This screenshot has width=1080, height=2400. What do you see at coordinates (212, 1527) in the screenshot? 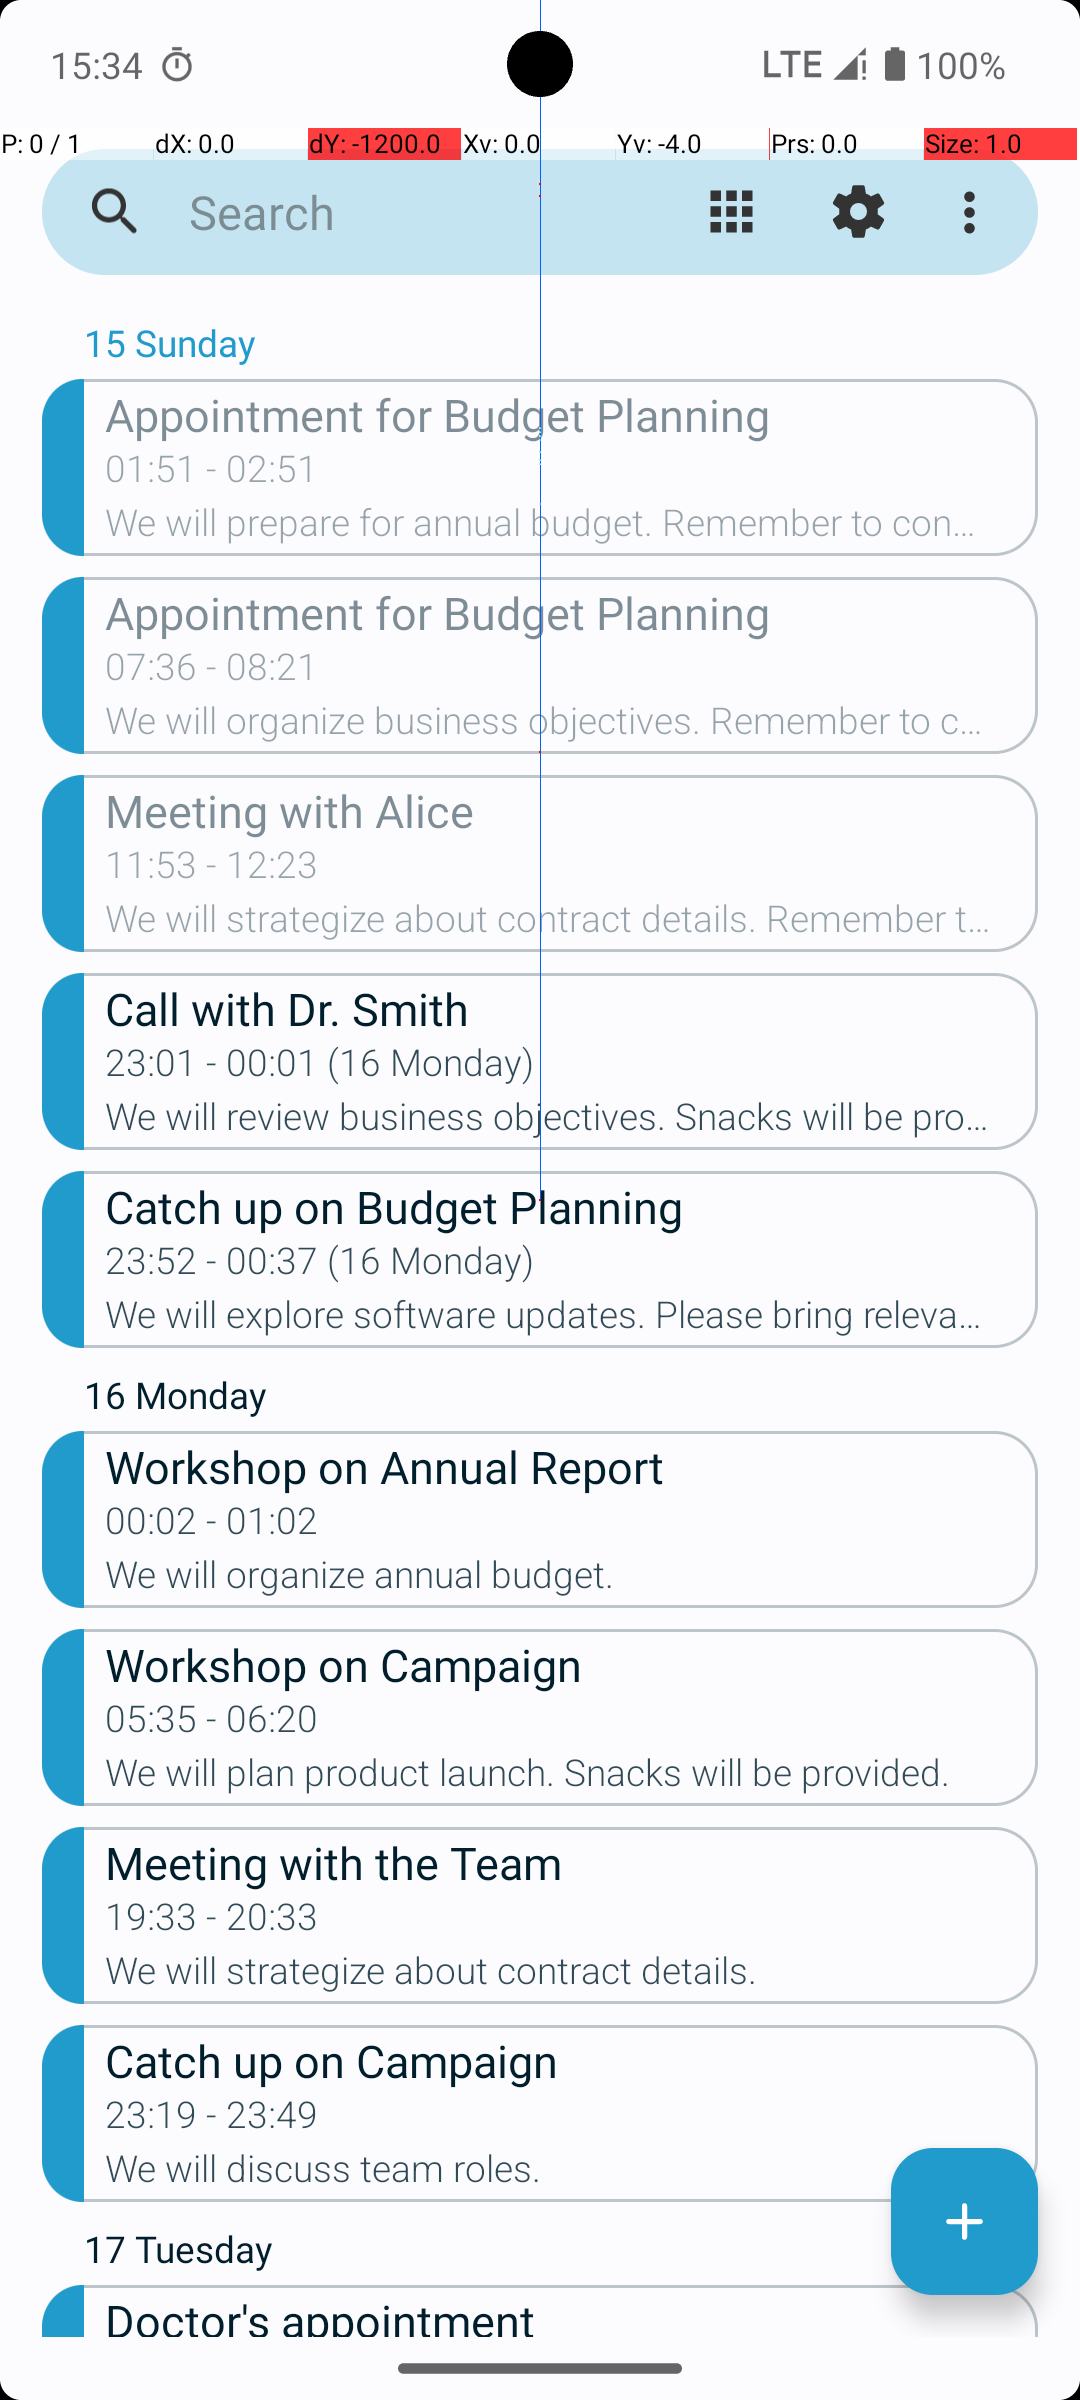
I see `00:02 - 01:02` at bounding box center [212, 1527].